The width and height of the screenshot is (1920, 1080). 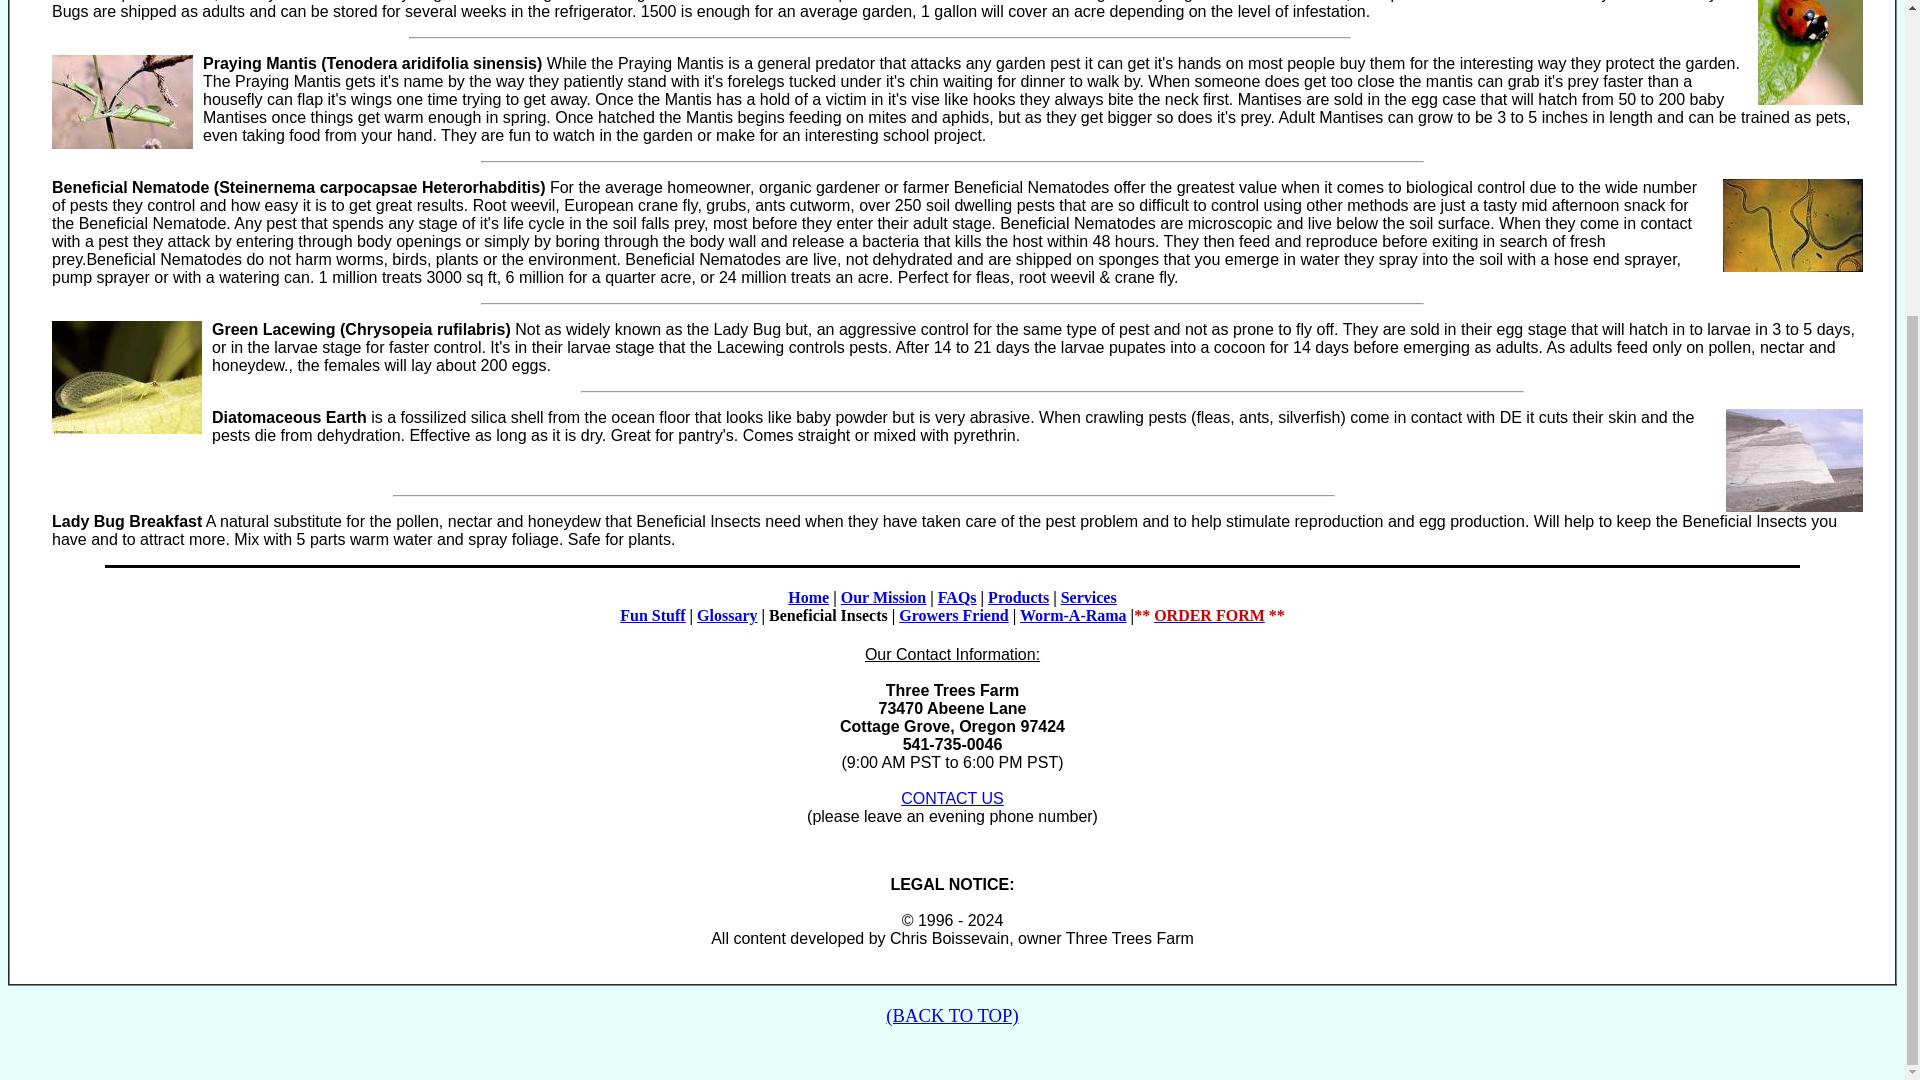 What do you see at coordinates (1073, 615) in the screenshot?
I see `Worm-A-Rama` at bounding box center [1073, 615].